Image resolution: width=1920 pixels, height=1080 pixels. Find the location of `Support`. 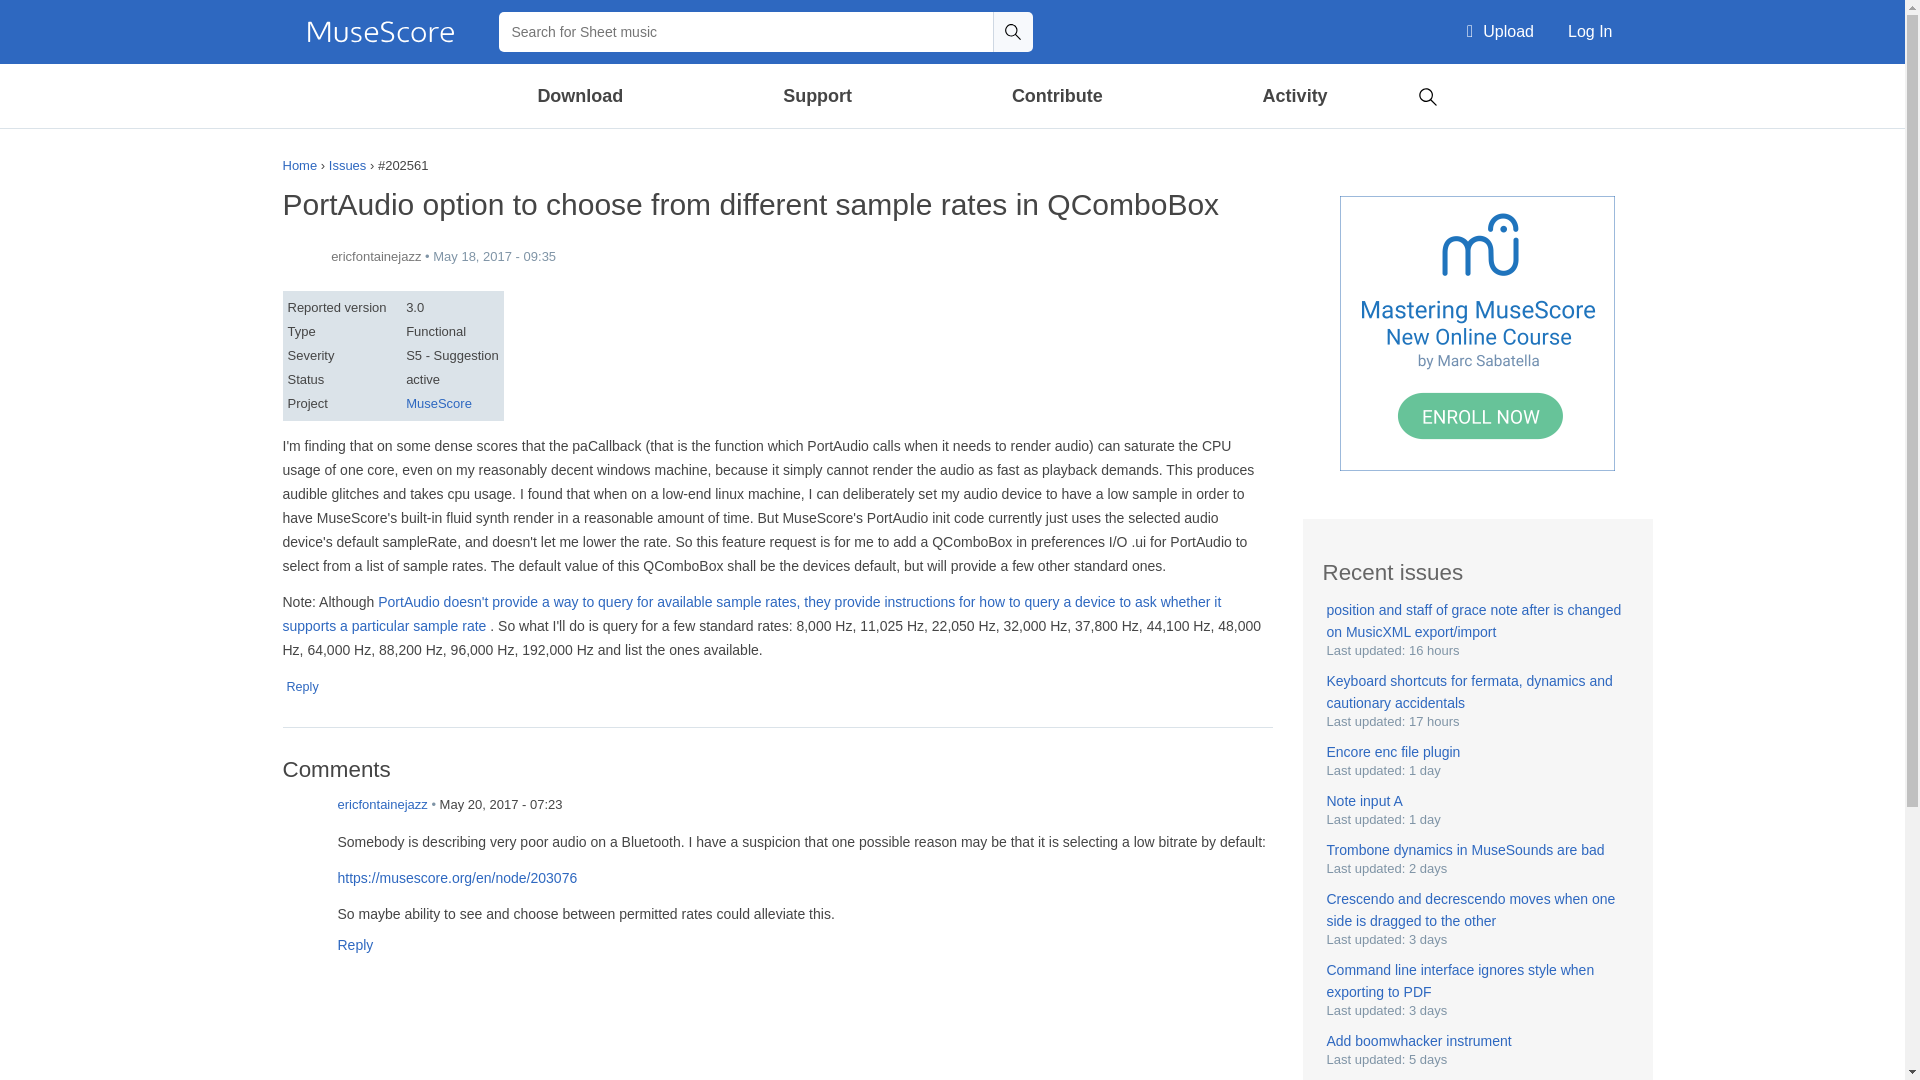

Support is located at coordinates (816, 96).